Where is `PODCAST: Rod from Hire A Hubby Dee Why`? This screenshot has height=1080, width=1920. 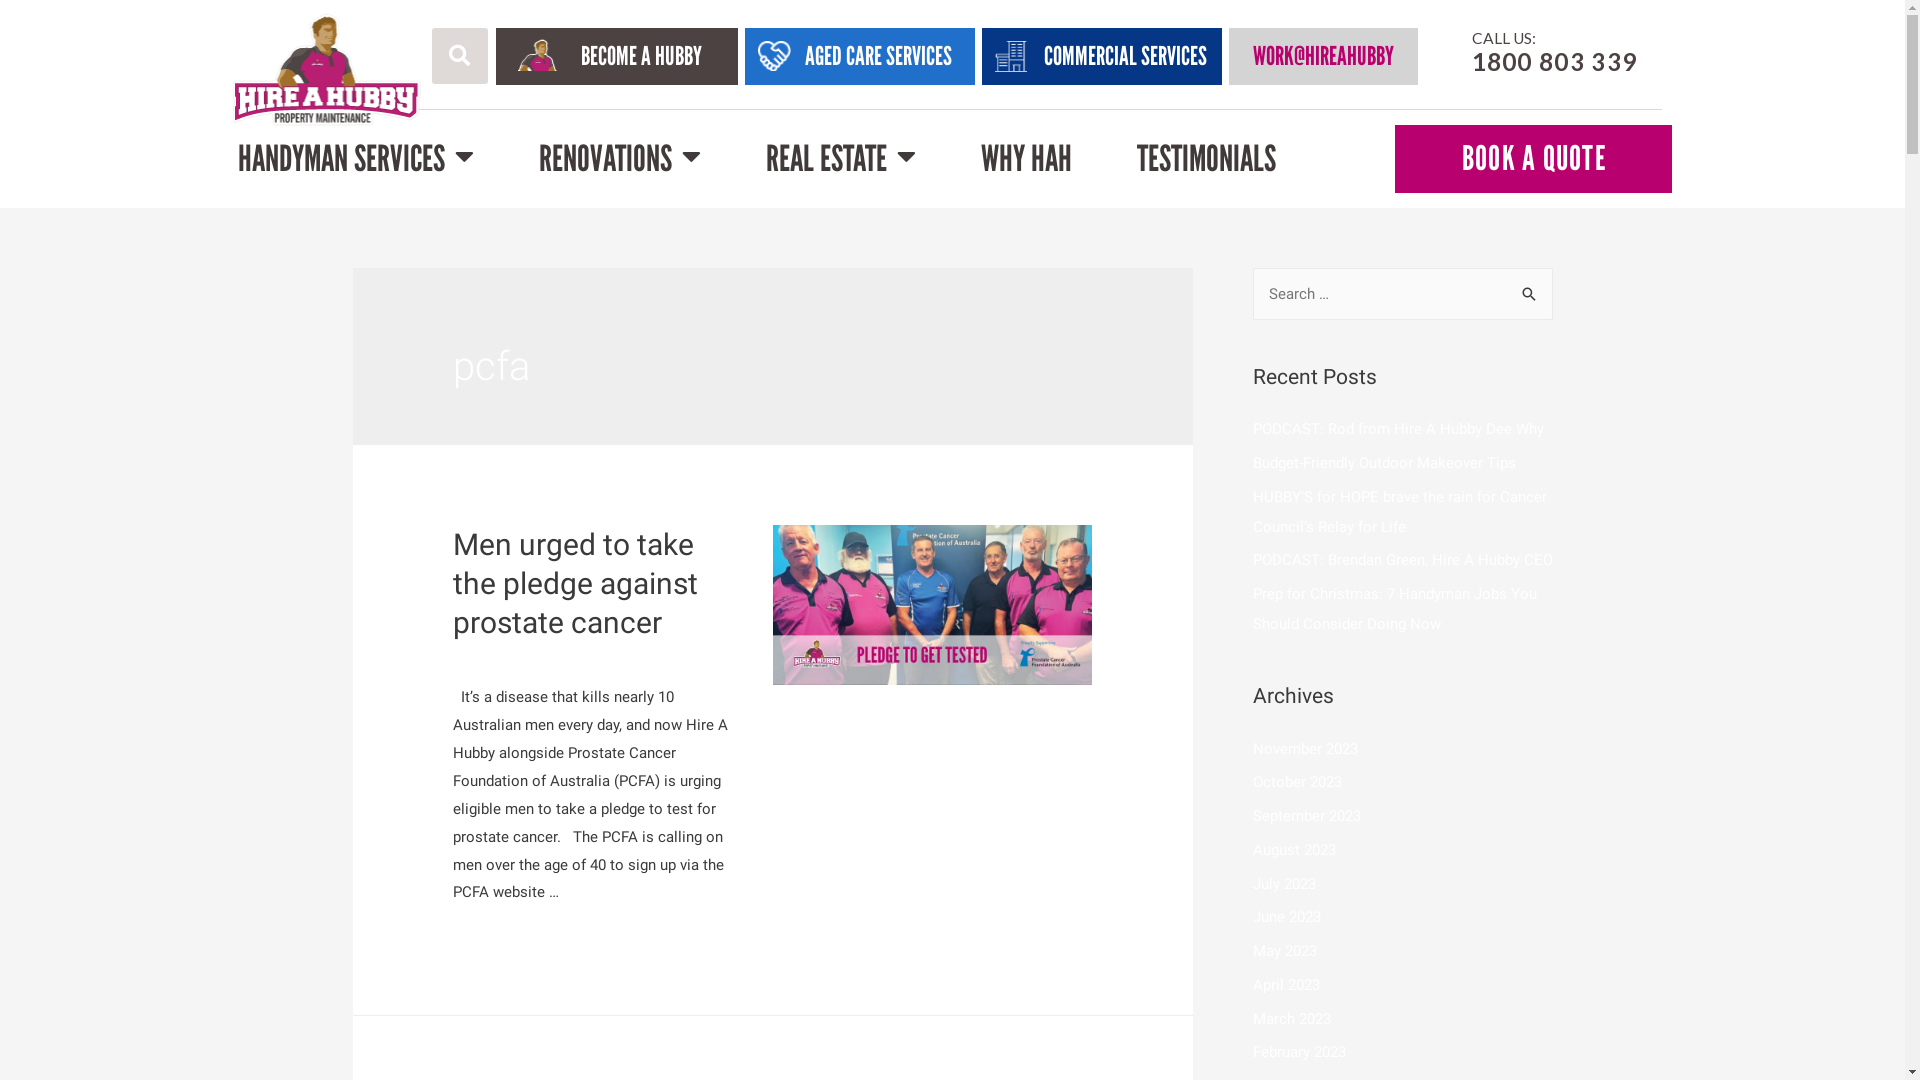
PODCAST: Rod from Hire A Hubby Dee Why is located at coordinates (1398, 429).